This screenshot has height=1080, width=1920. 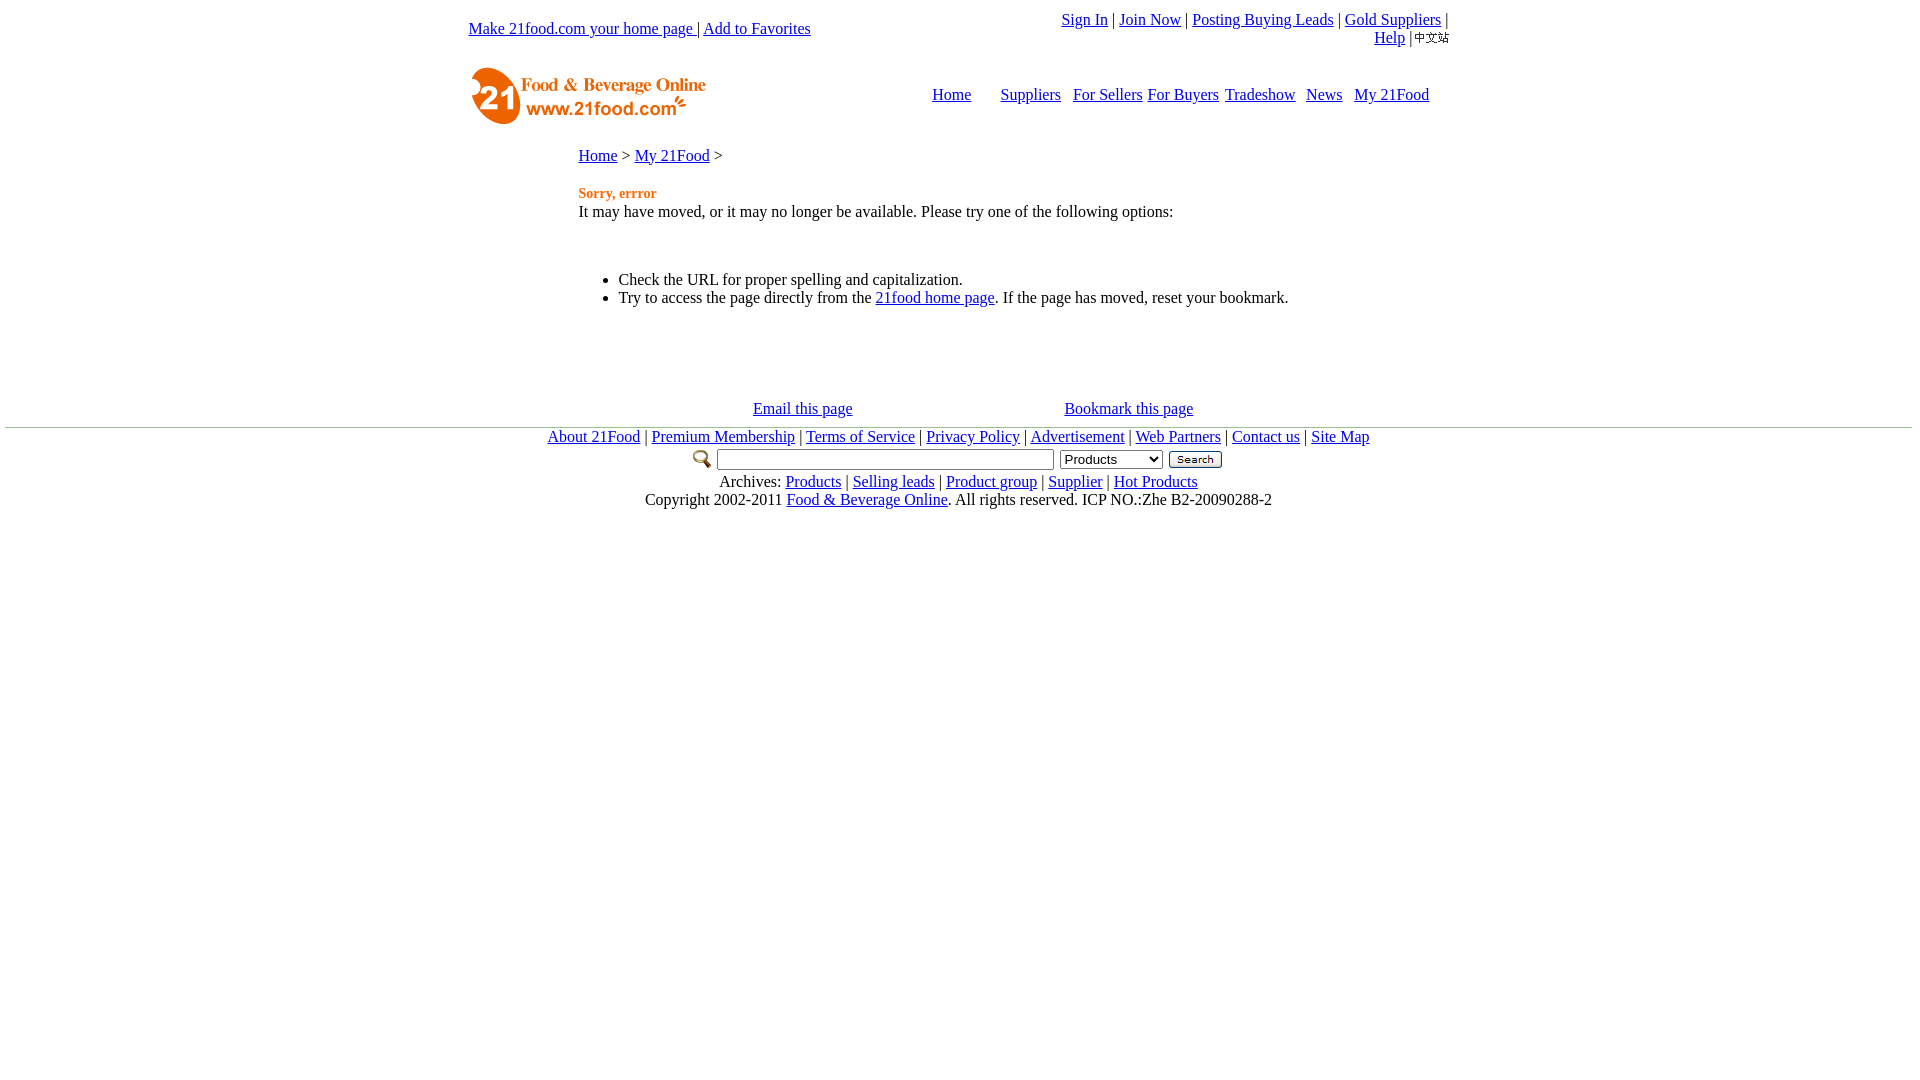 I want to click on Premium Membership, so click(x=724, y=436).